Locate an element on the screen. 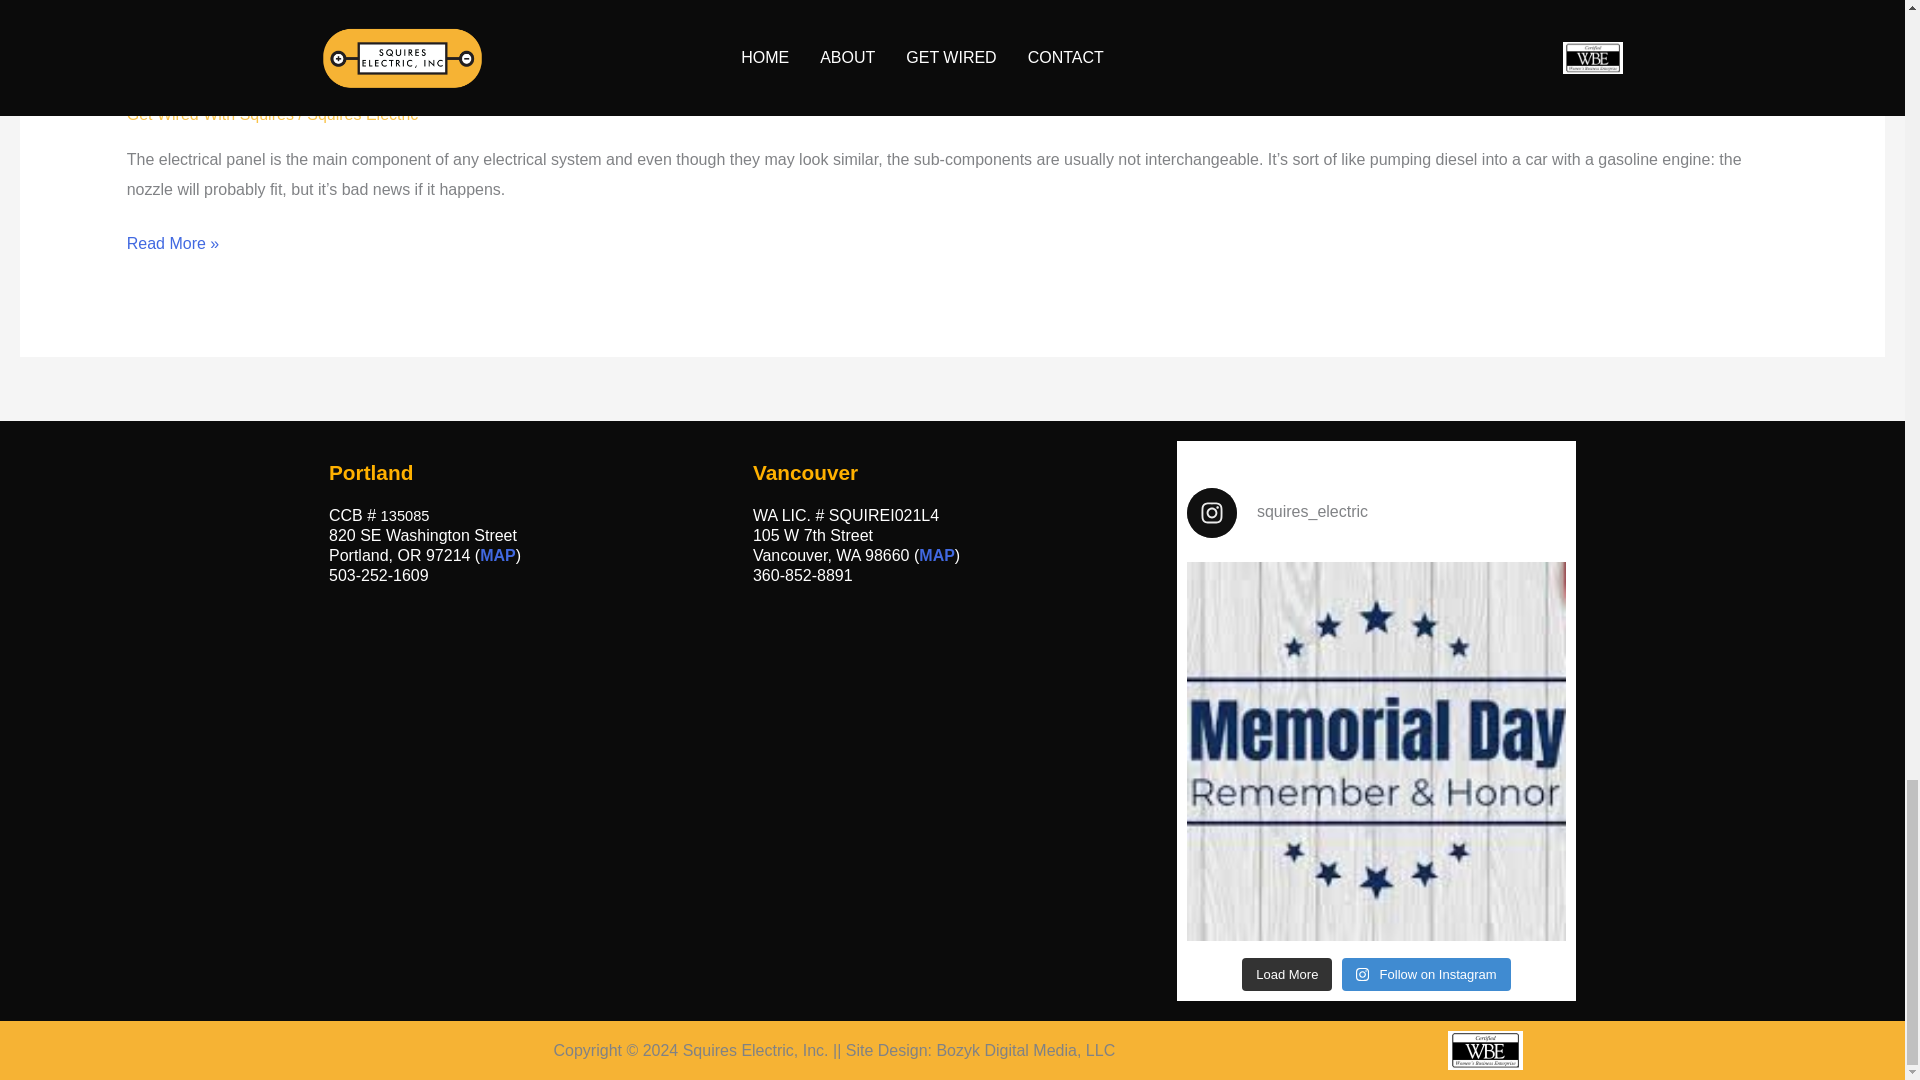  Squires Electric is located at coordinates (362, 114).